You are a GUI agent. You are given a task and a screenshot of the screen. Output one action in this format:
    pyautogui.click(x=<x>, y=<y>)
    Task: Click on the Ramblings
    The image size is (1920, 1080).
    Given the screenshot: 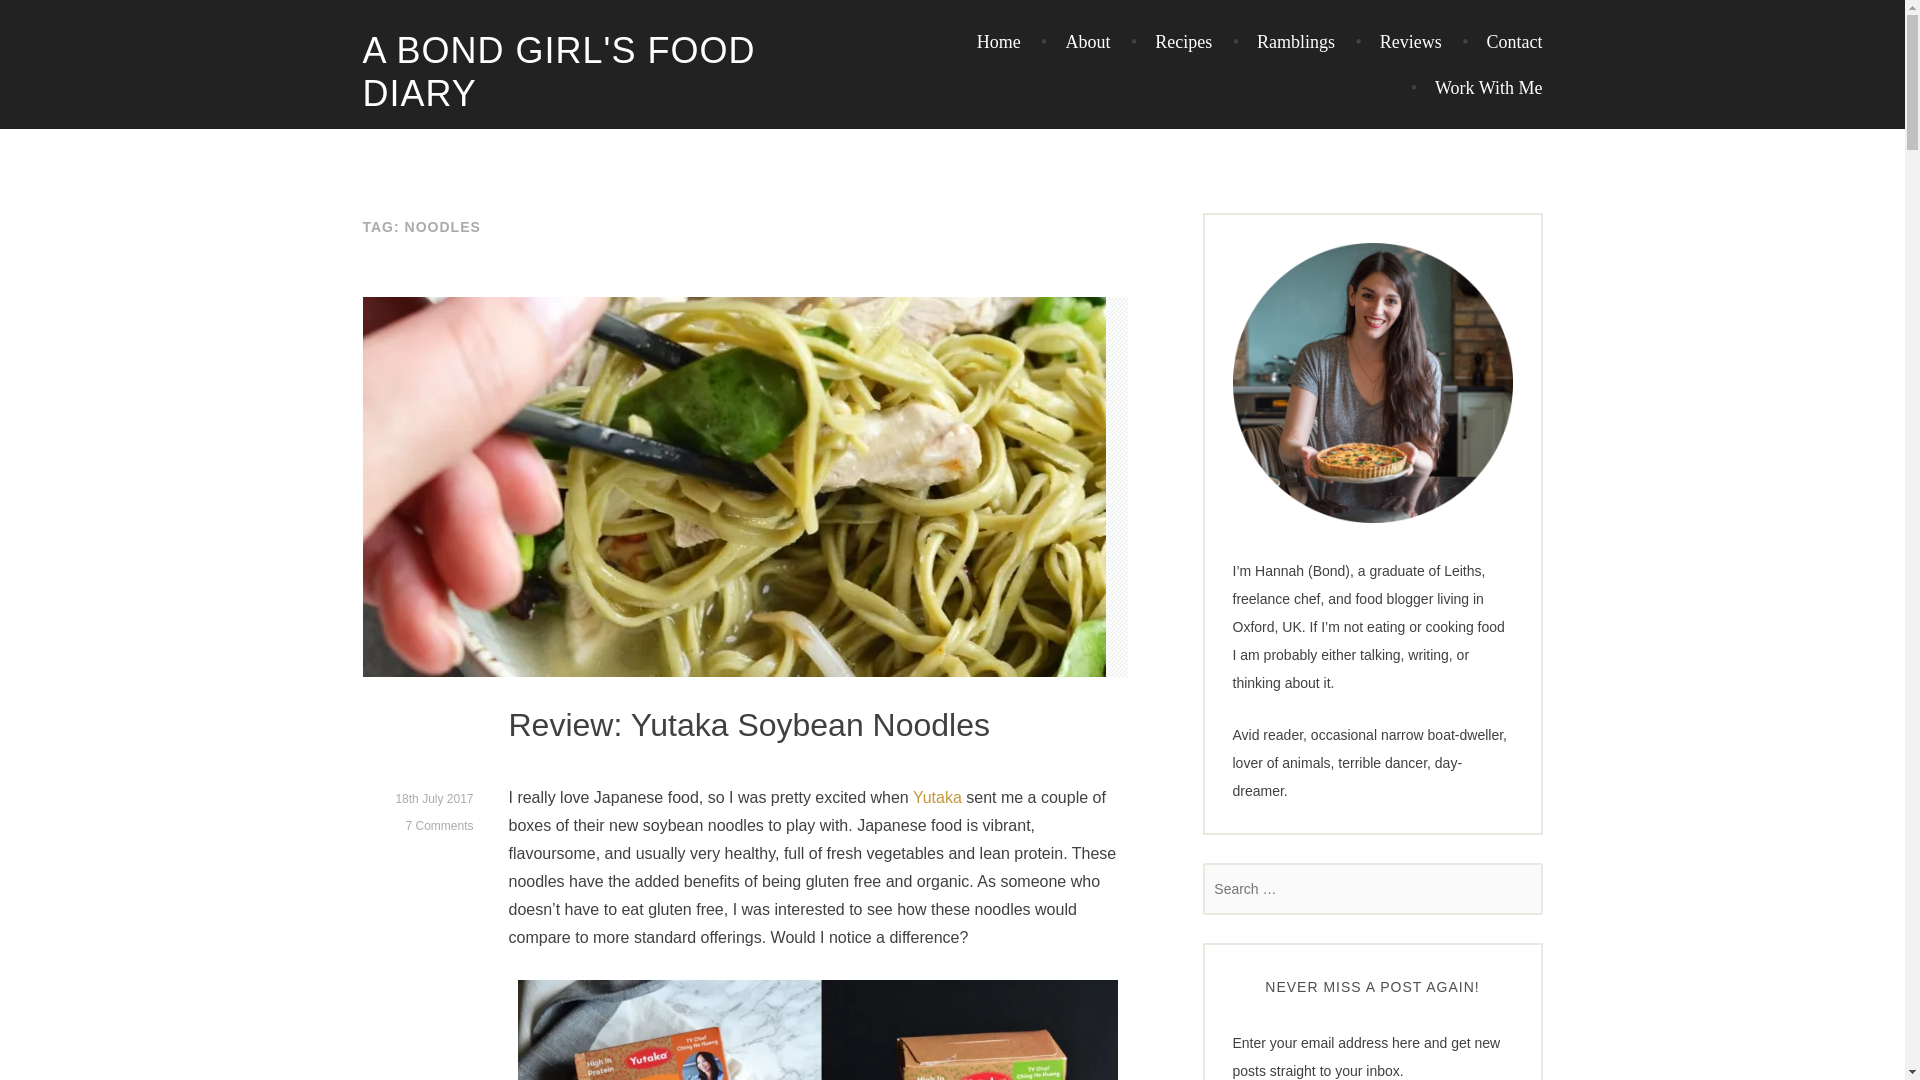 What is the action you would take?
    pyautogui.click(x=1283, y=42)
    